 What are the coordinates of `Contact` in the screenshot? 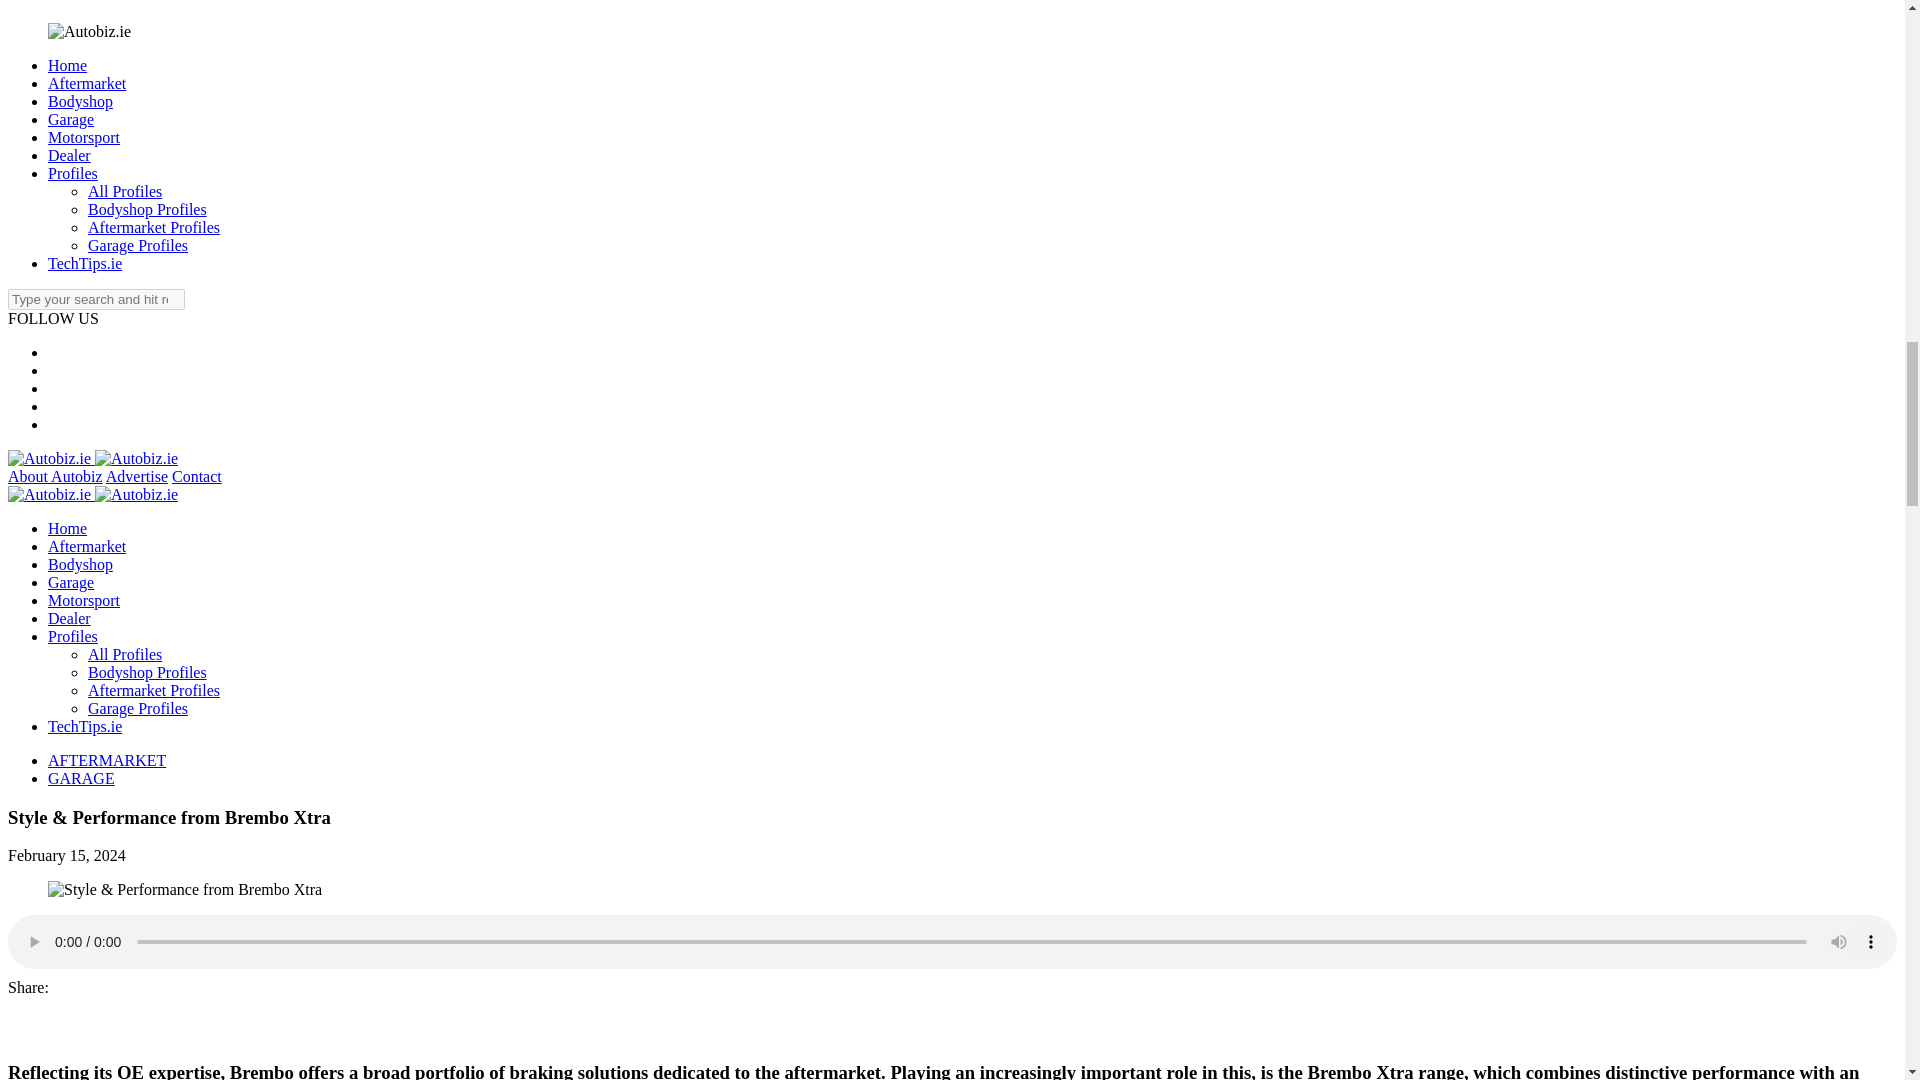 It's located at (197, 476).